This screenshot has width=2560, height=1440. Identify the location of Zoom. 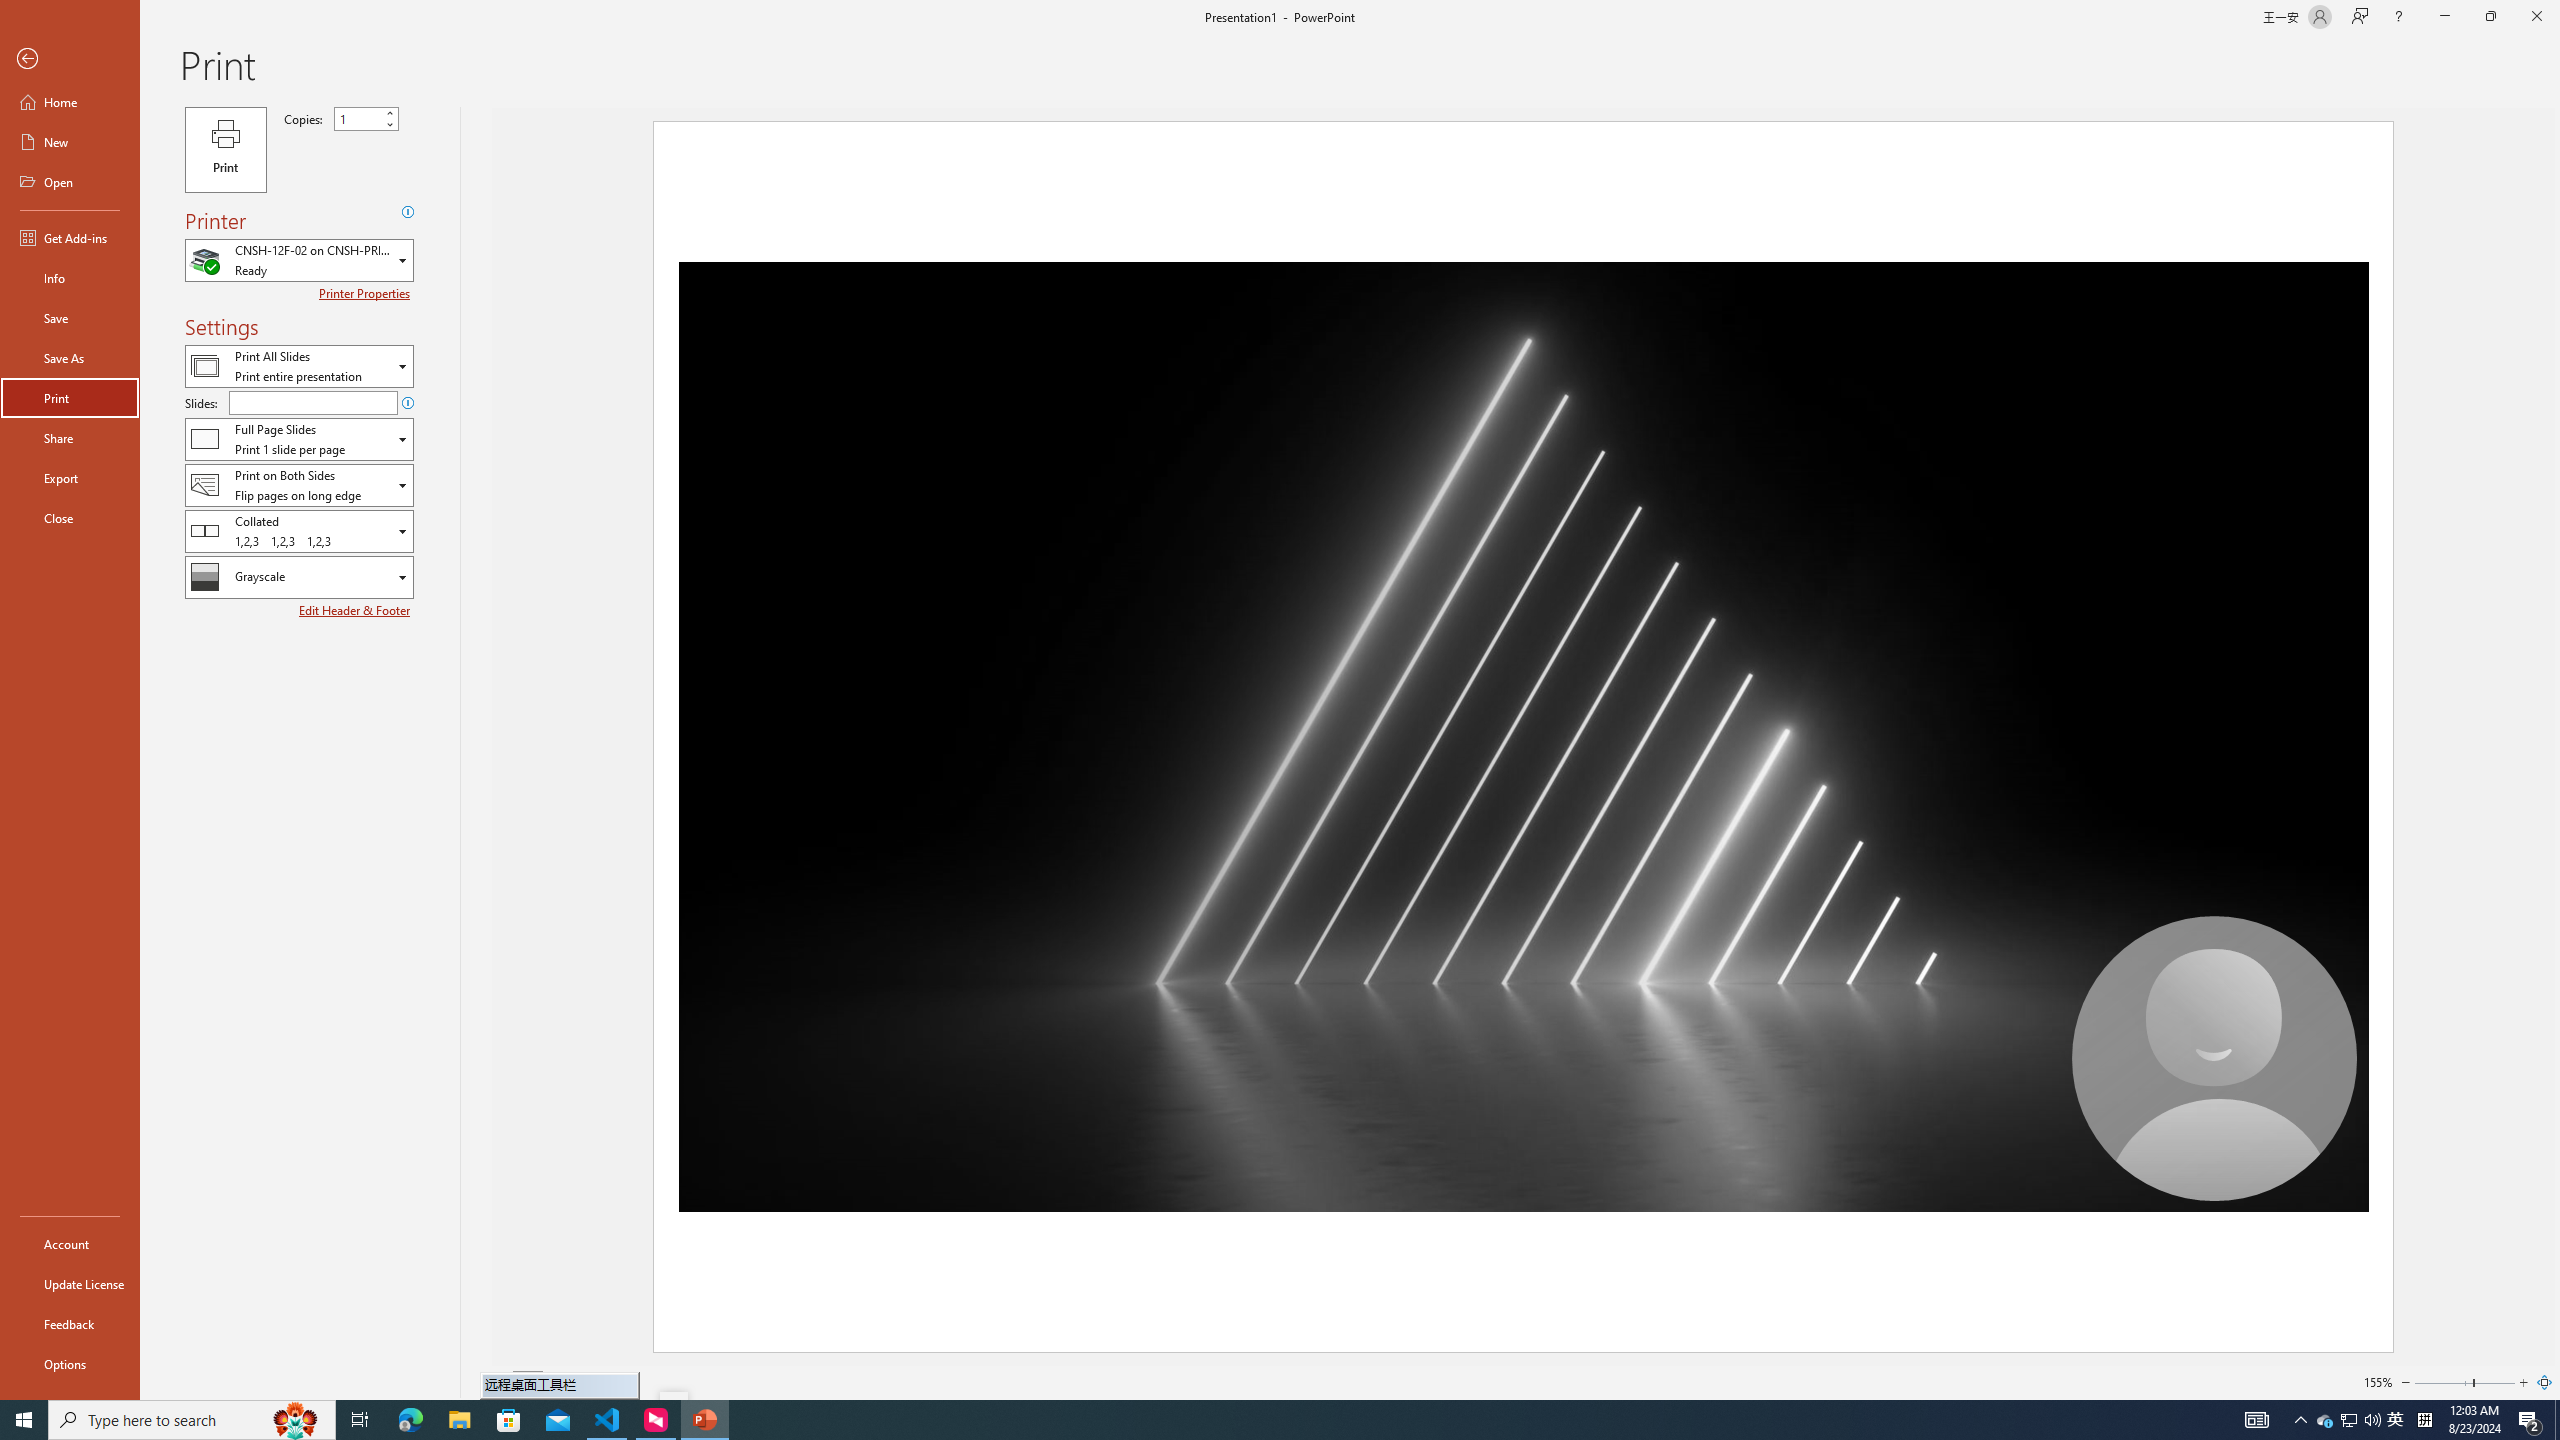
(2464, 1382).